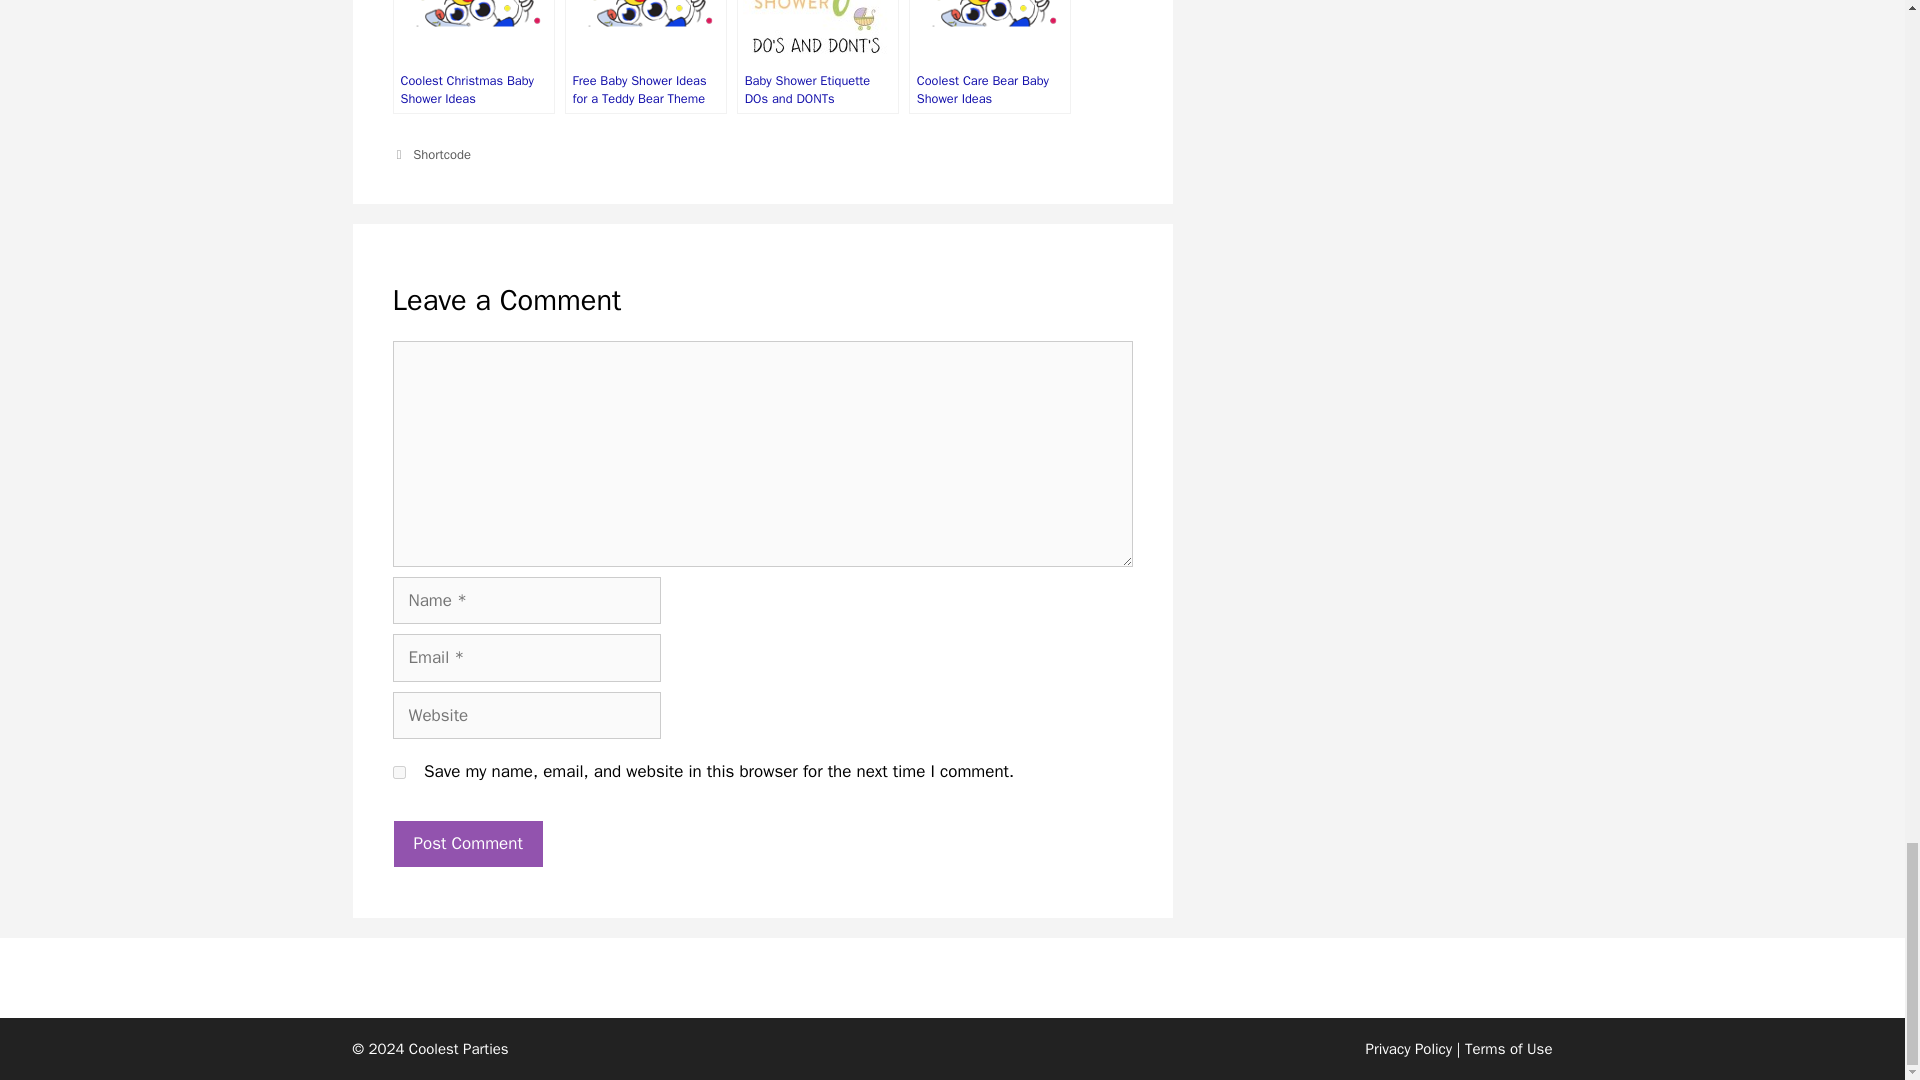  What do you see at coordinates (646, 57) in the screenshot?
I see `Free Baby Shower Ideas for a Teddy Bear Theme` at bounding box center [646, 57].